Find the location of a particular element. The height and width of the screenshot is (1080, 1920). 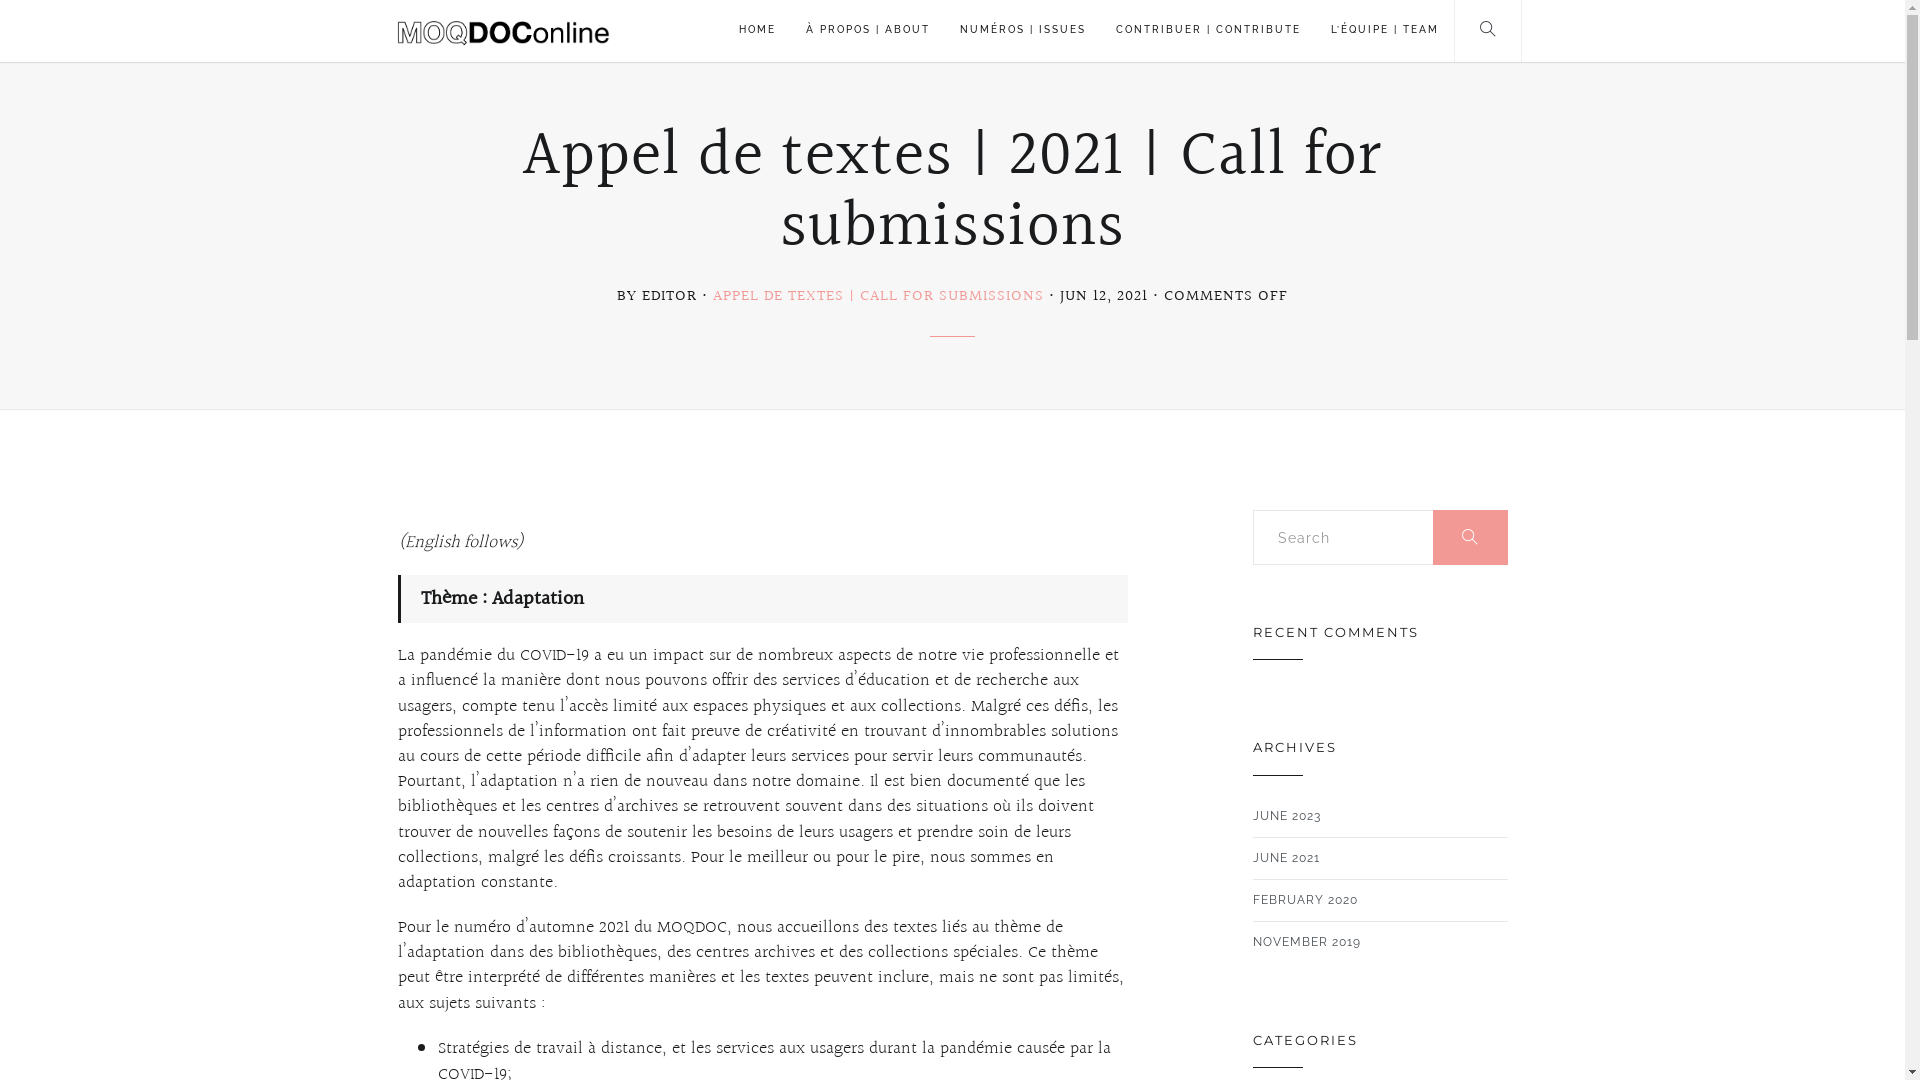

CONTRIBUER | CONTRIBUTE is located at coordinates (1208, 31).